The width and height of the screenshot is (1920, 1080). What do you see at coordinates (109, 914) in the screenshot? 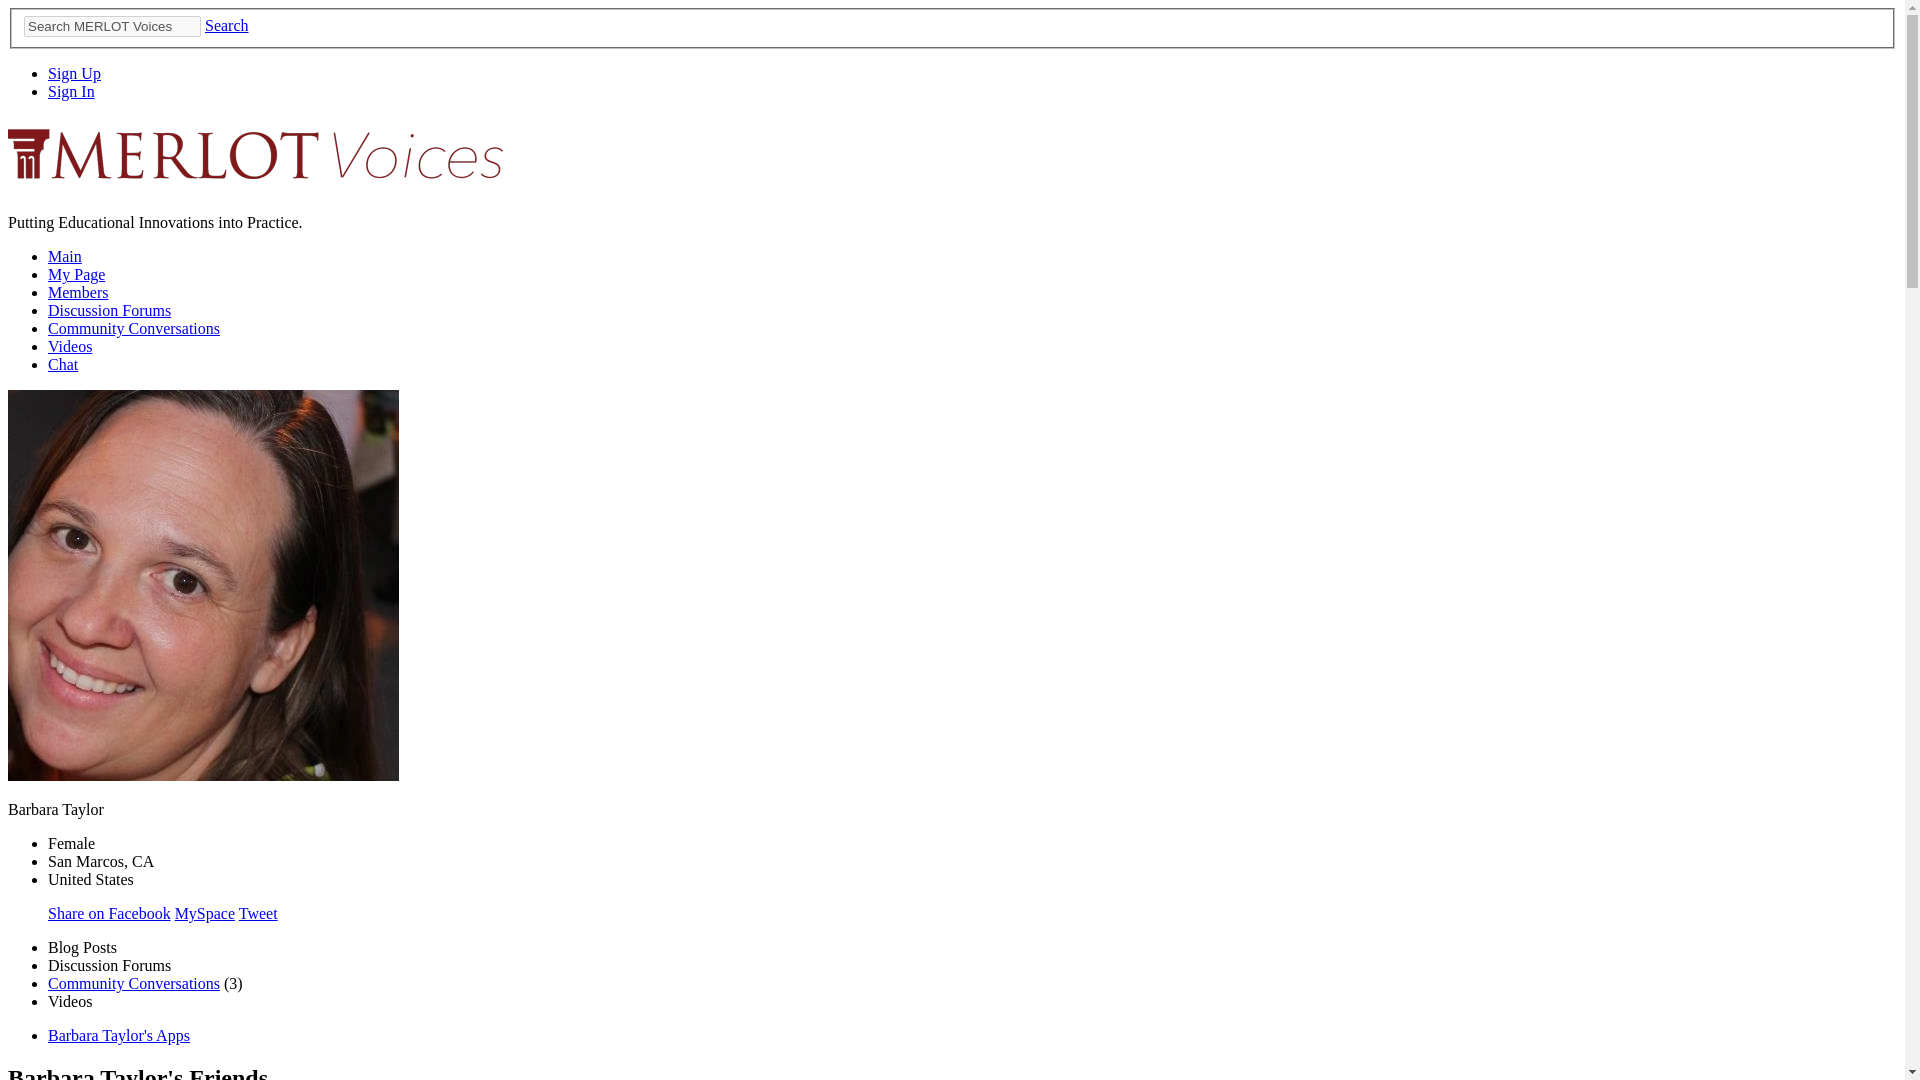
I see `Share on Facebook` at bounding box center [109, 914].